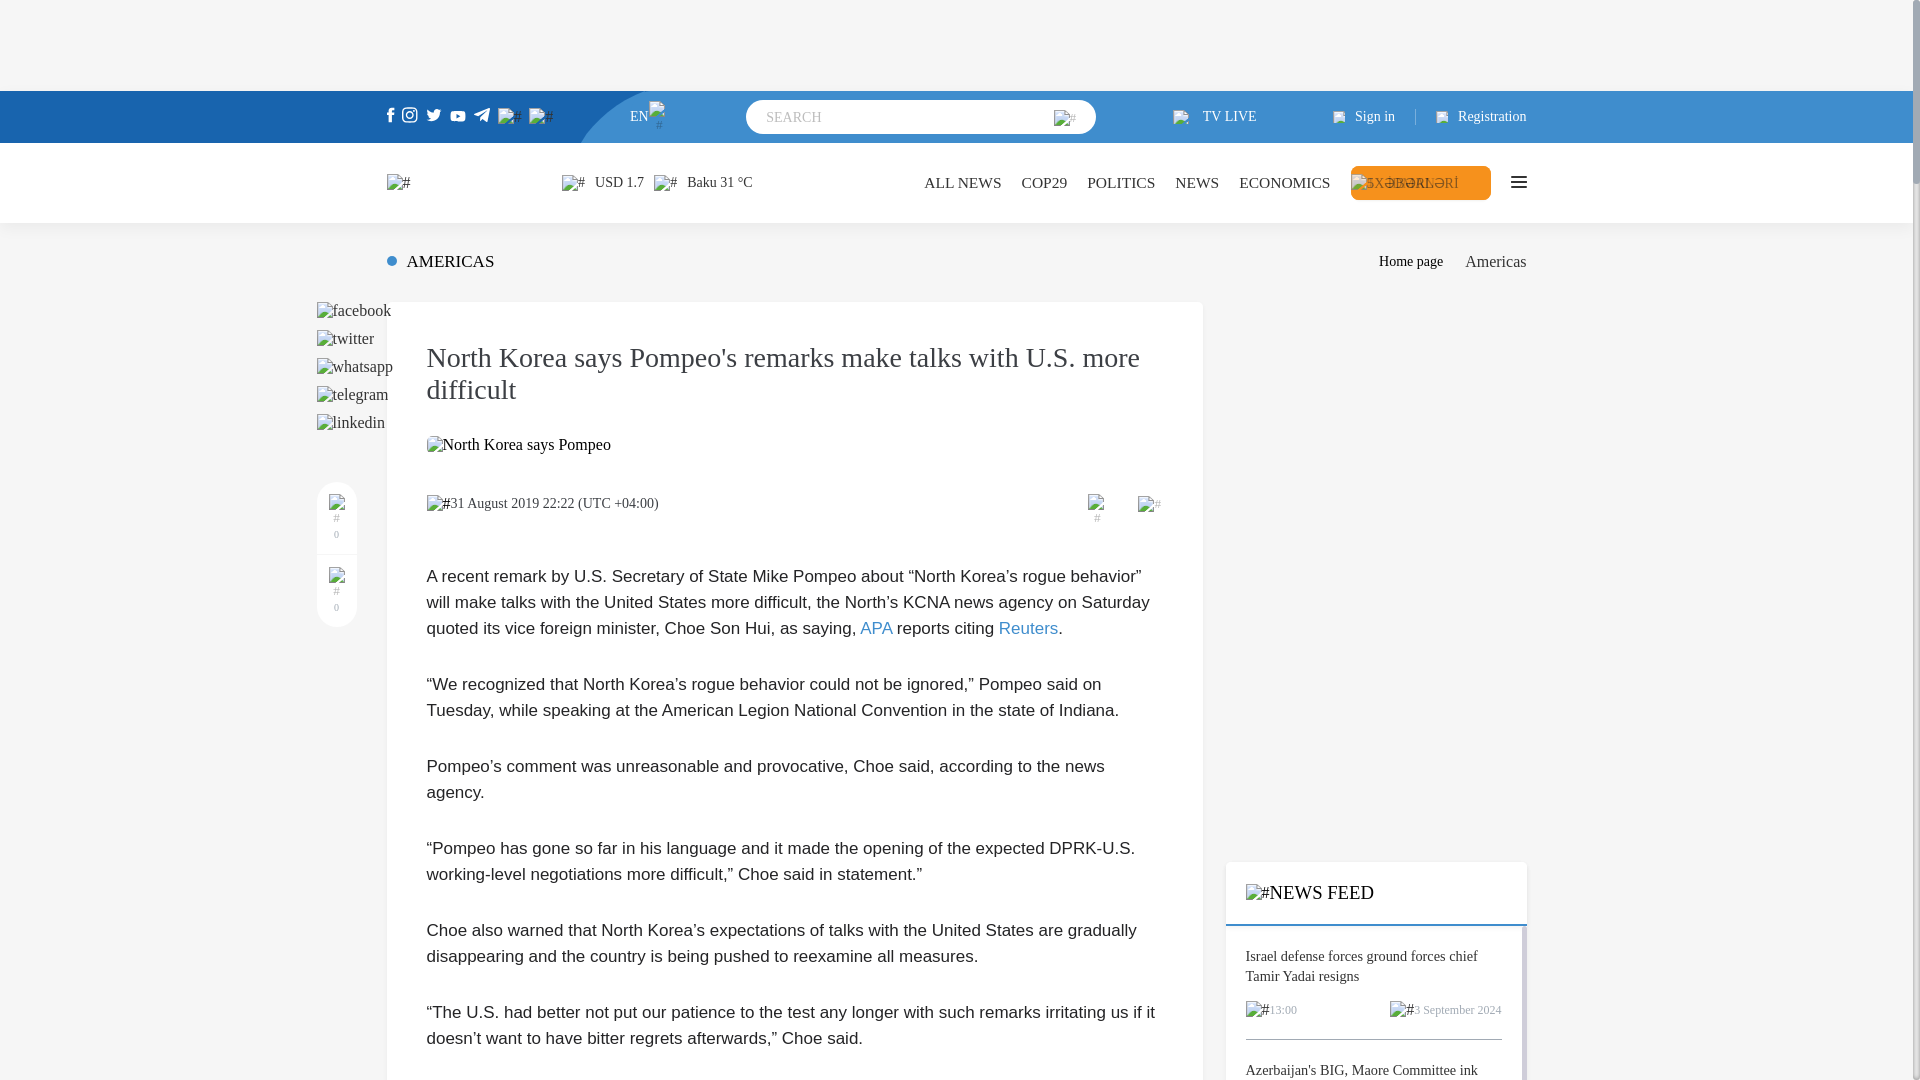  I want to click on ALL NEWS, so click(962, 182).